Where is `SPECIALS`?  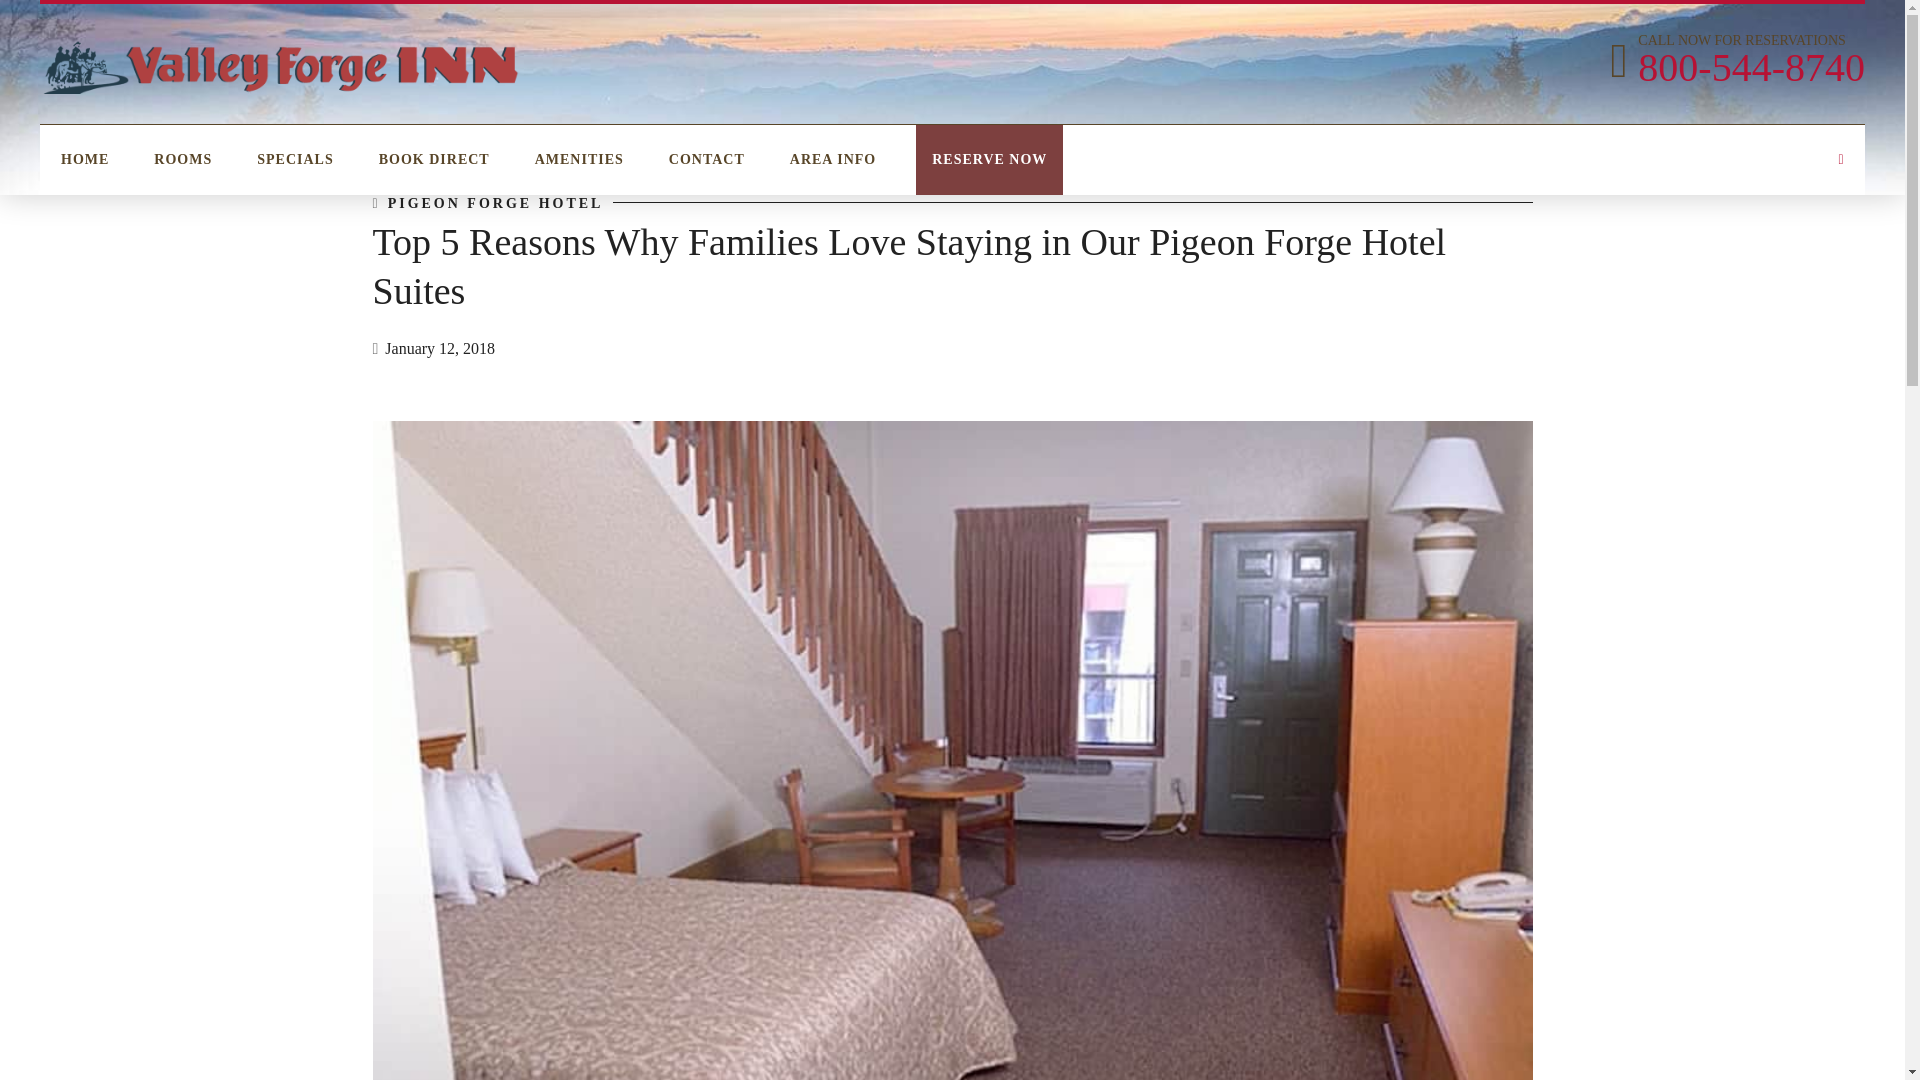
SPECIALS is located at coordinates (988, 160).